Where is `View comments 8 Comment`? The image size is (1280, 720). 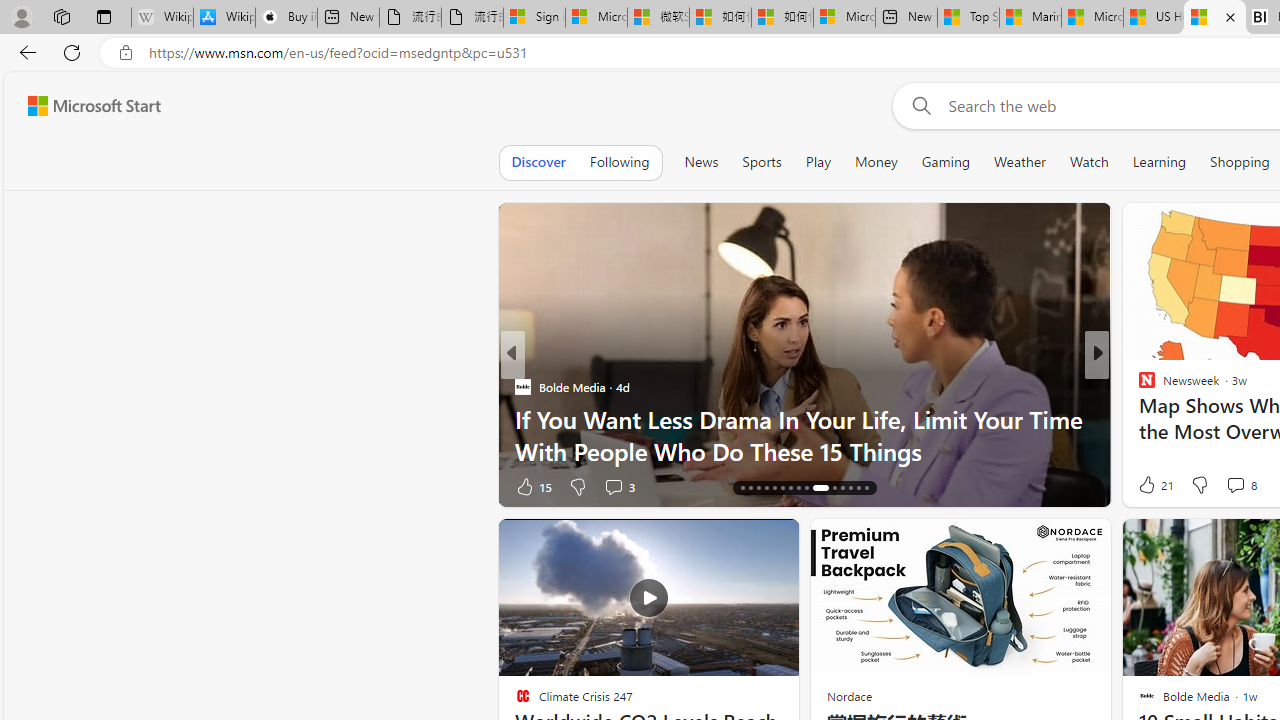 View comments 8 Comment is located at coordinates (1234, 485).